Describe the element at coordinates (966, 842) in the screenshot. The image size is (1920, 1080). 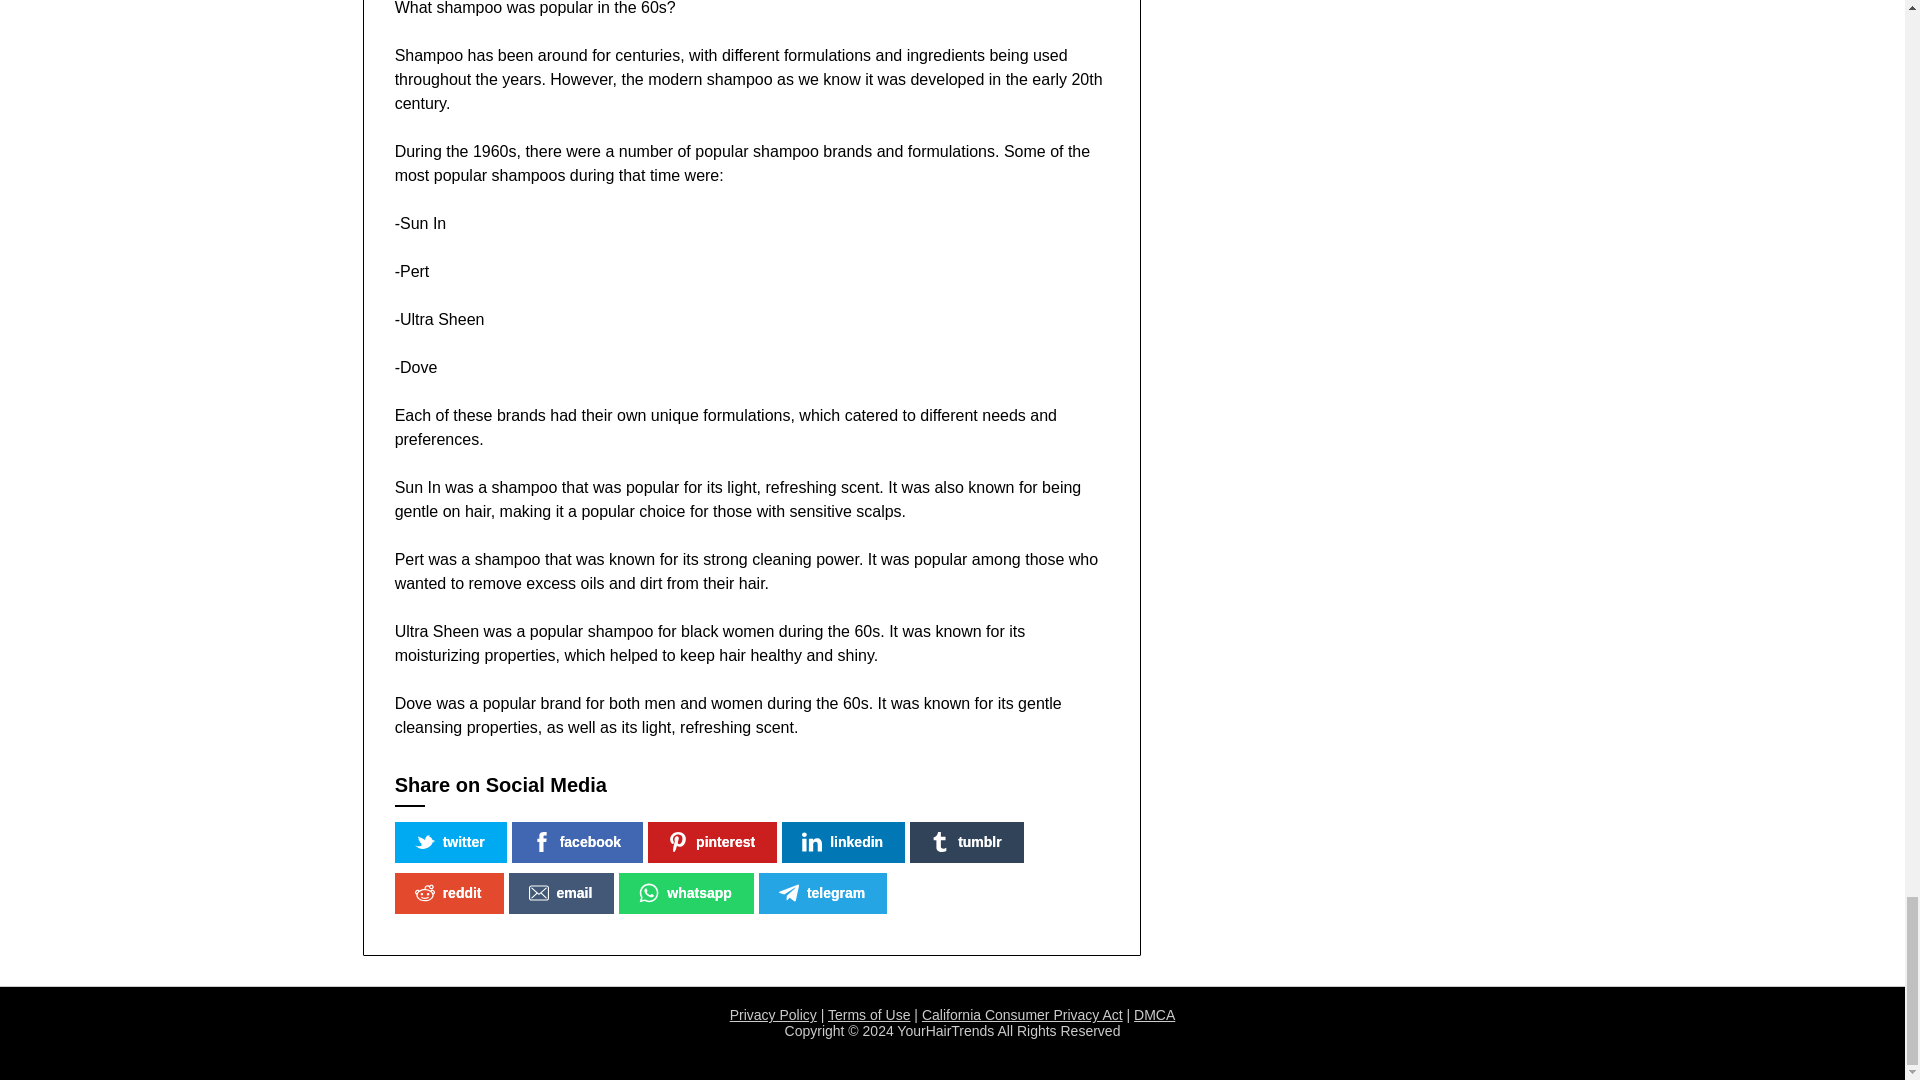
I see `tumblr` at that location.